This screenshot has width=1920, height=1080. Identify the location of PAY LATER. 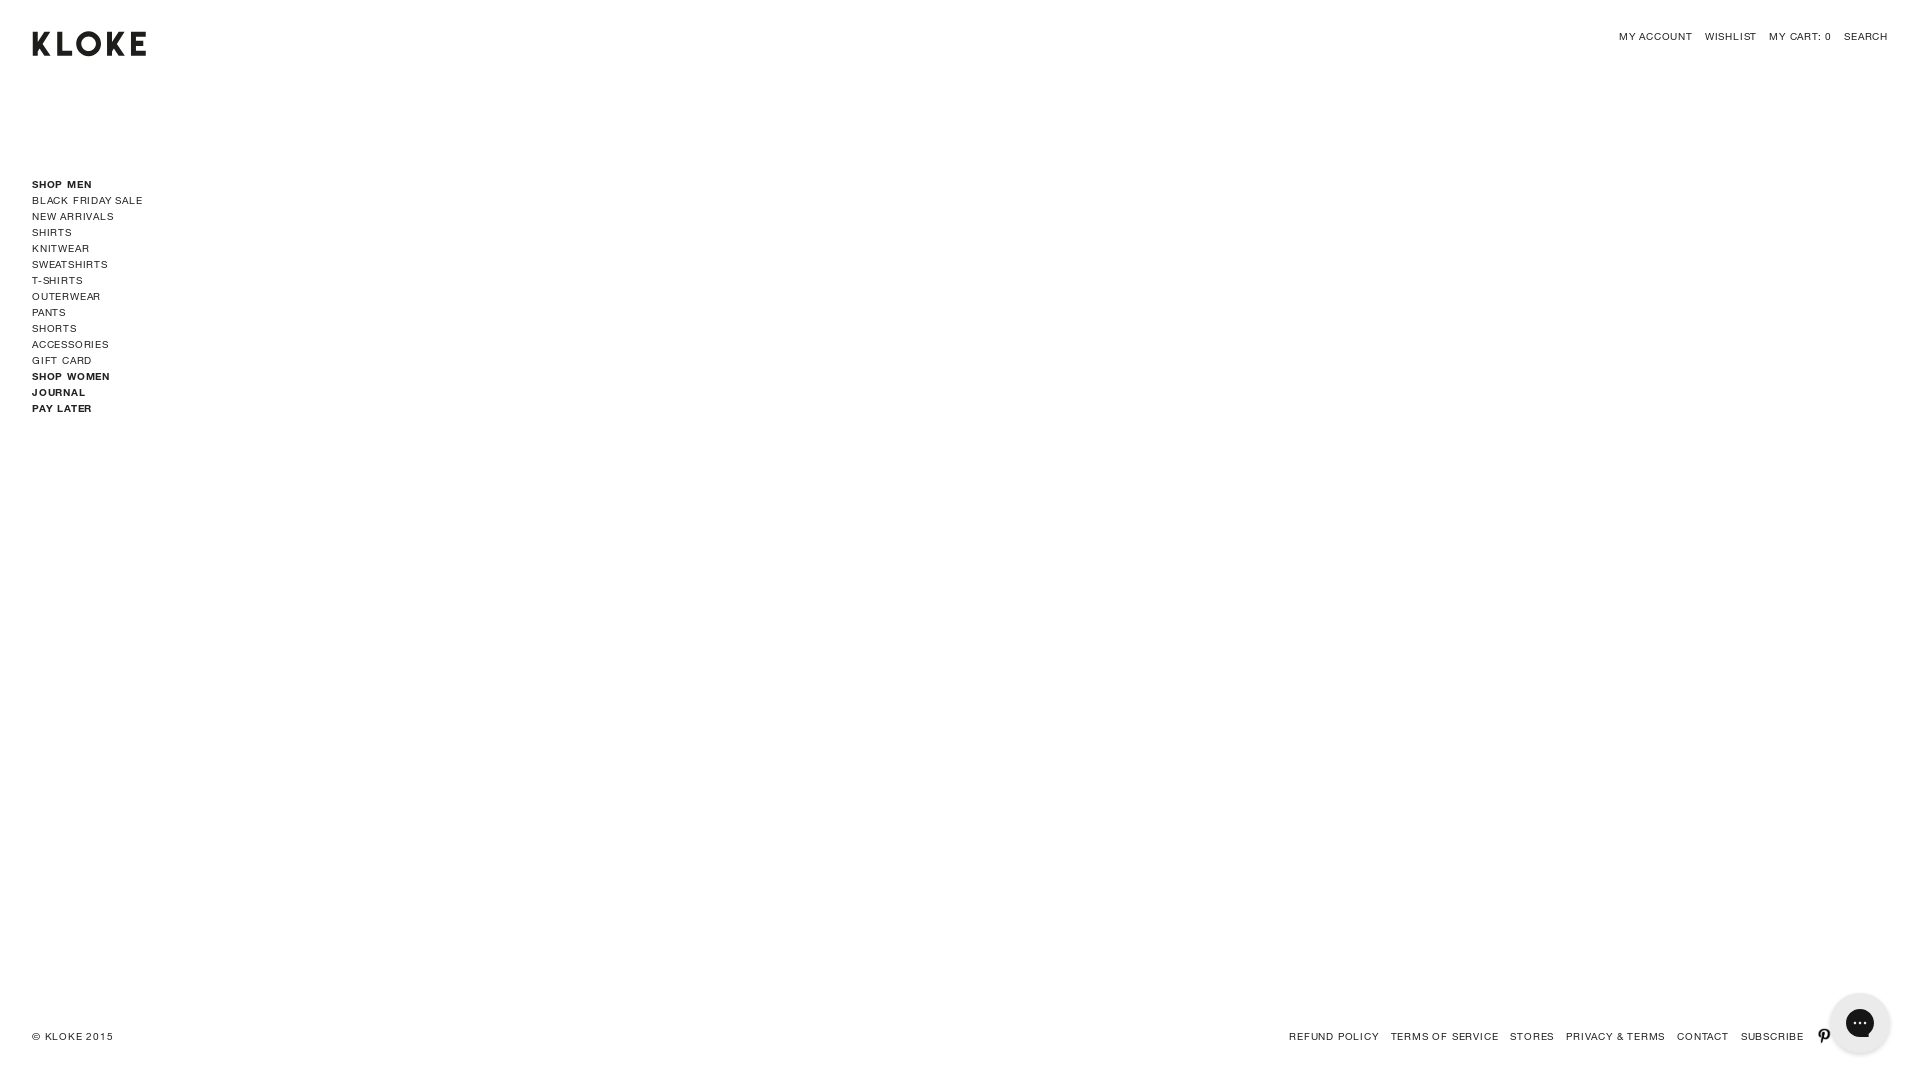
(62, 408).